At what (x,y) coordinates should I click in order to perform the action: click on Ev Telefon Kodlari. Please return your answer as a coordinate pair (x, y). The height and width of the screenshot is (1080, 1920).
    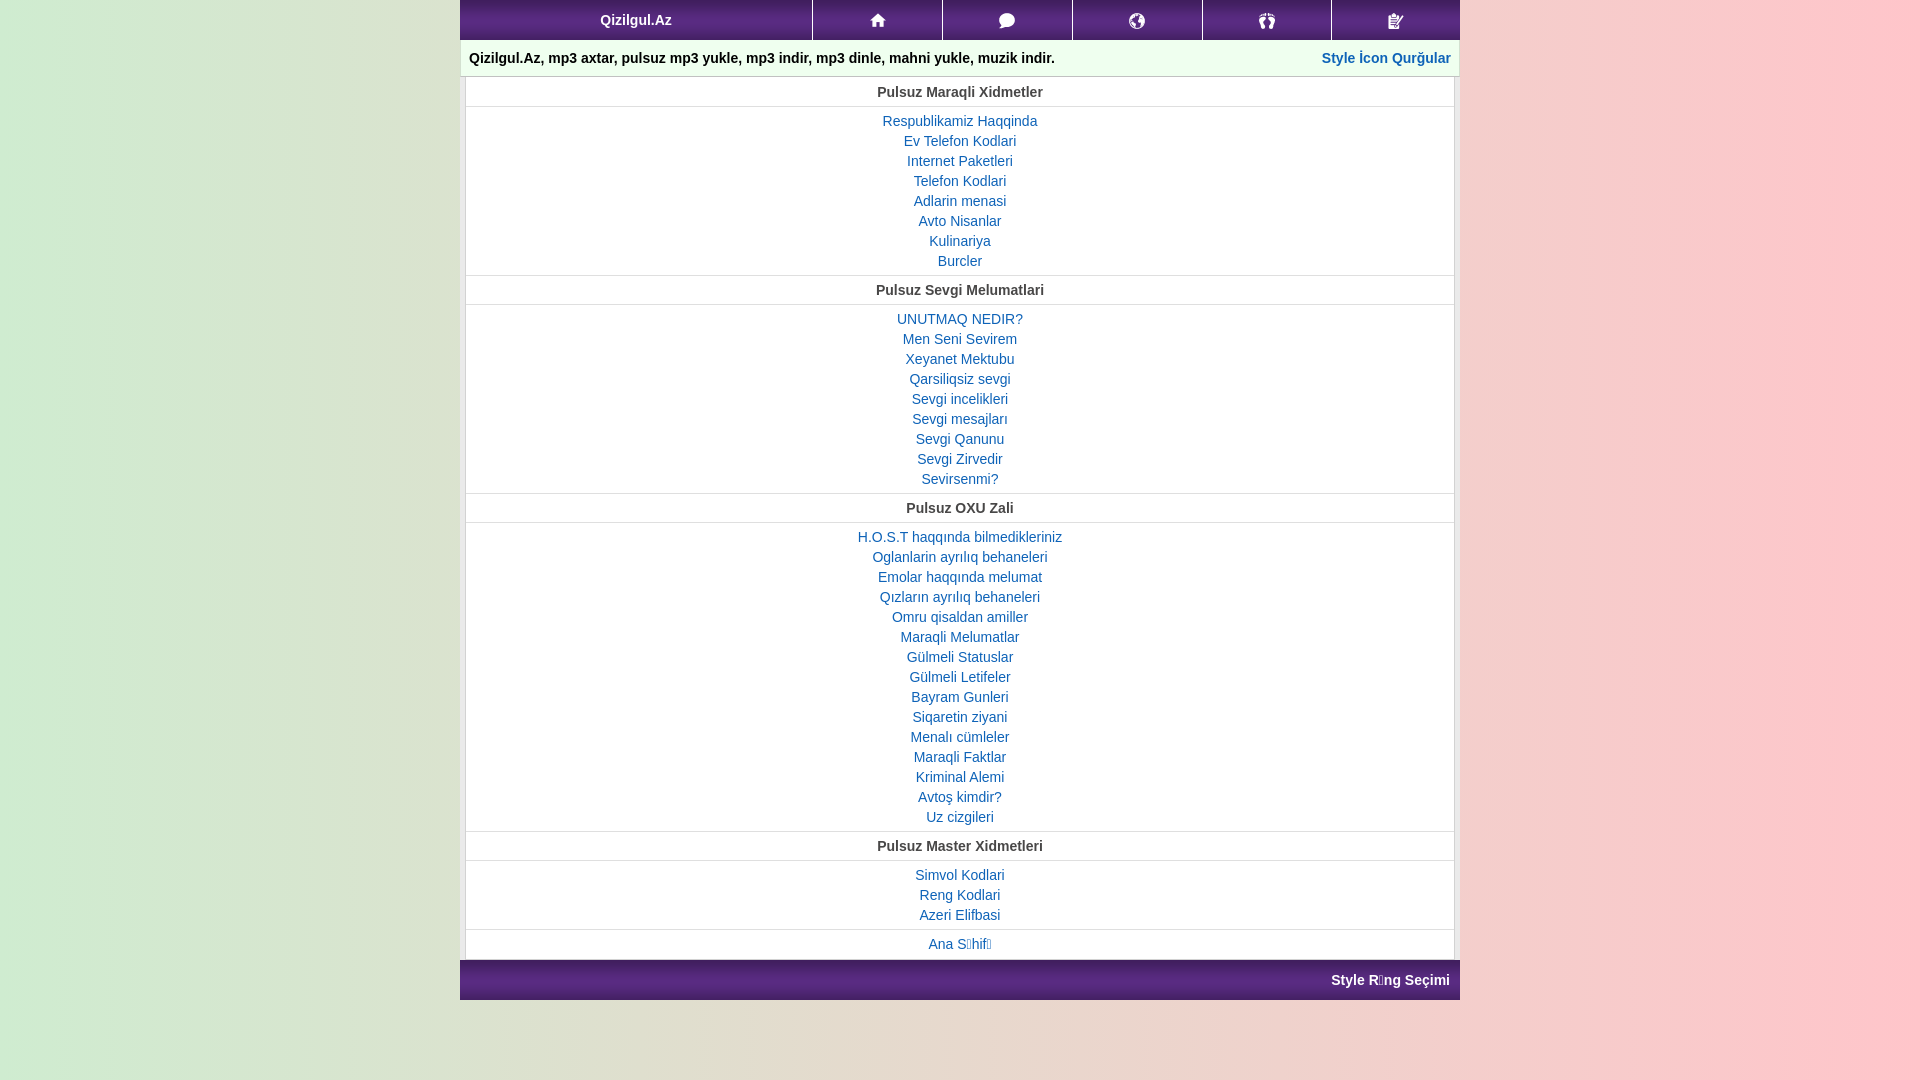
    Looking at the image, I should click on (960, 141).